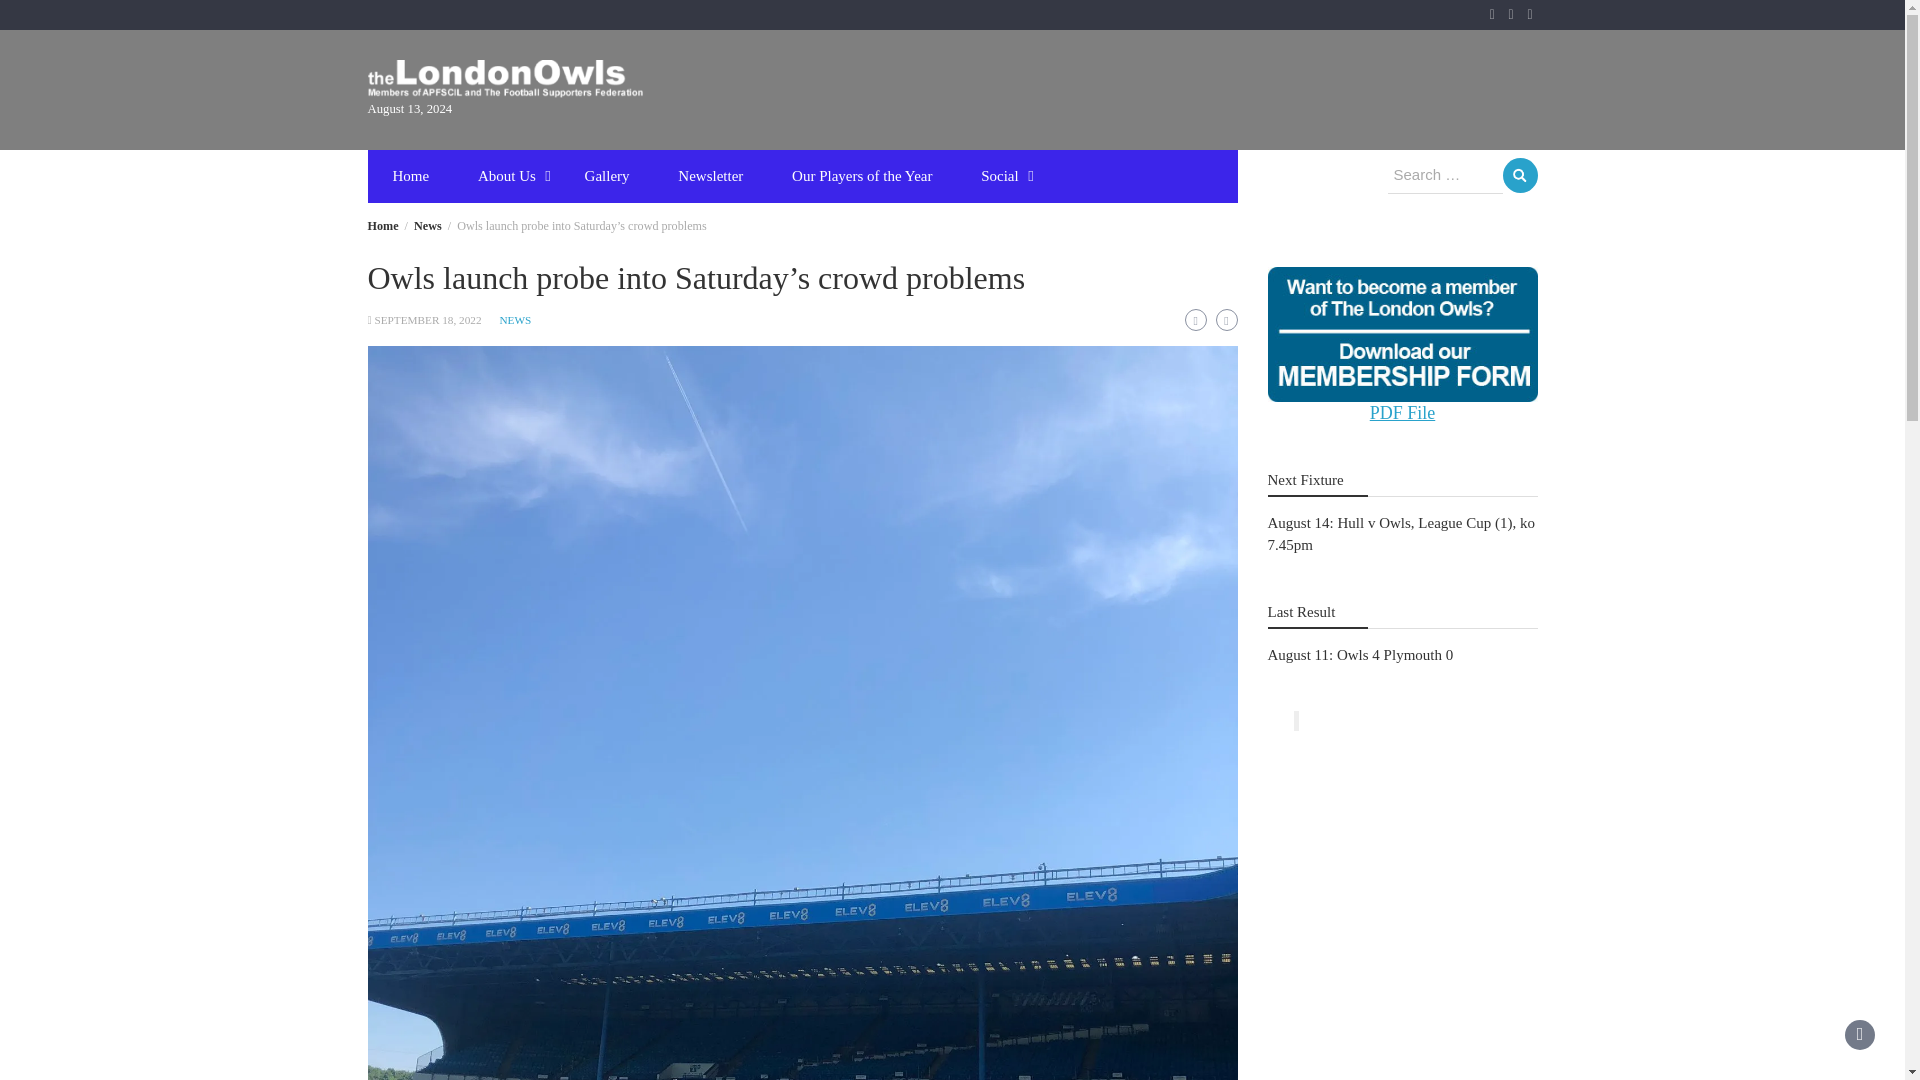  Describe the element at coordinates (428, 320) in the screenshot. I see `SEPTEMBER 18, 2022` at that location.